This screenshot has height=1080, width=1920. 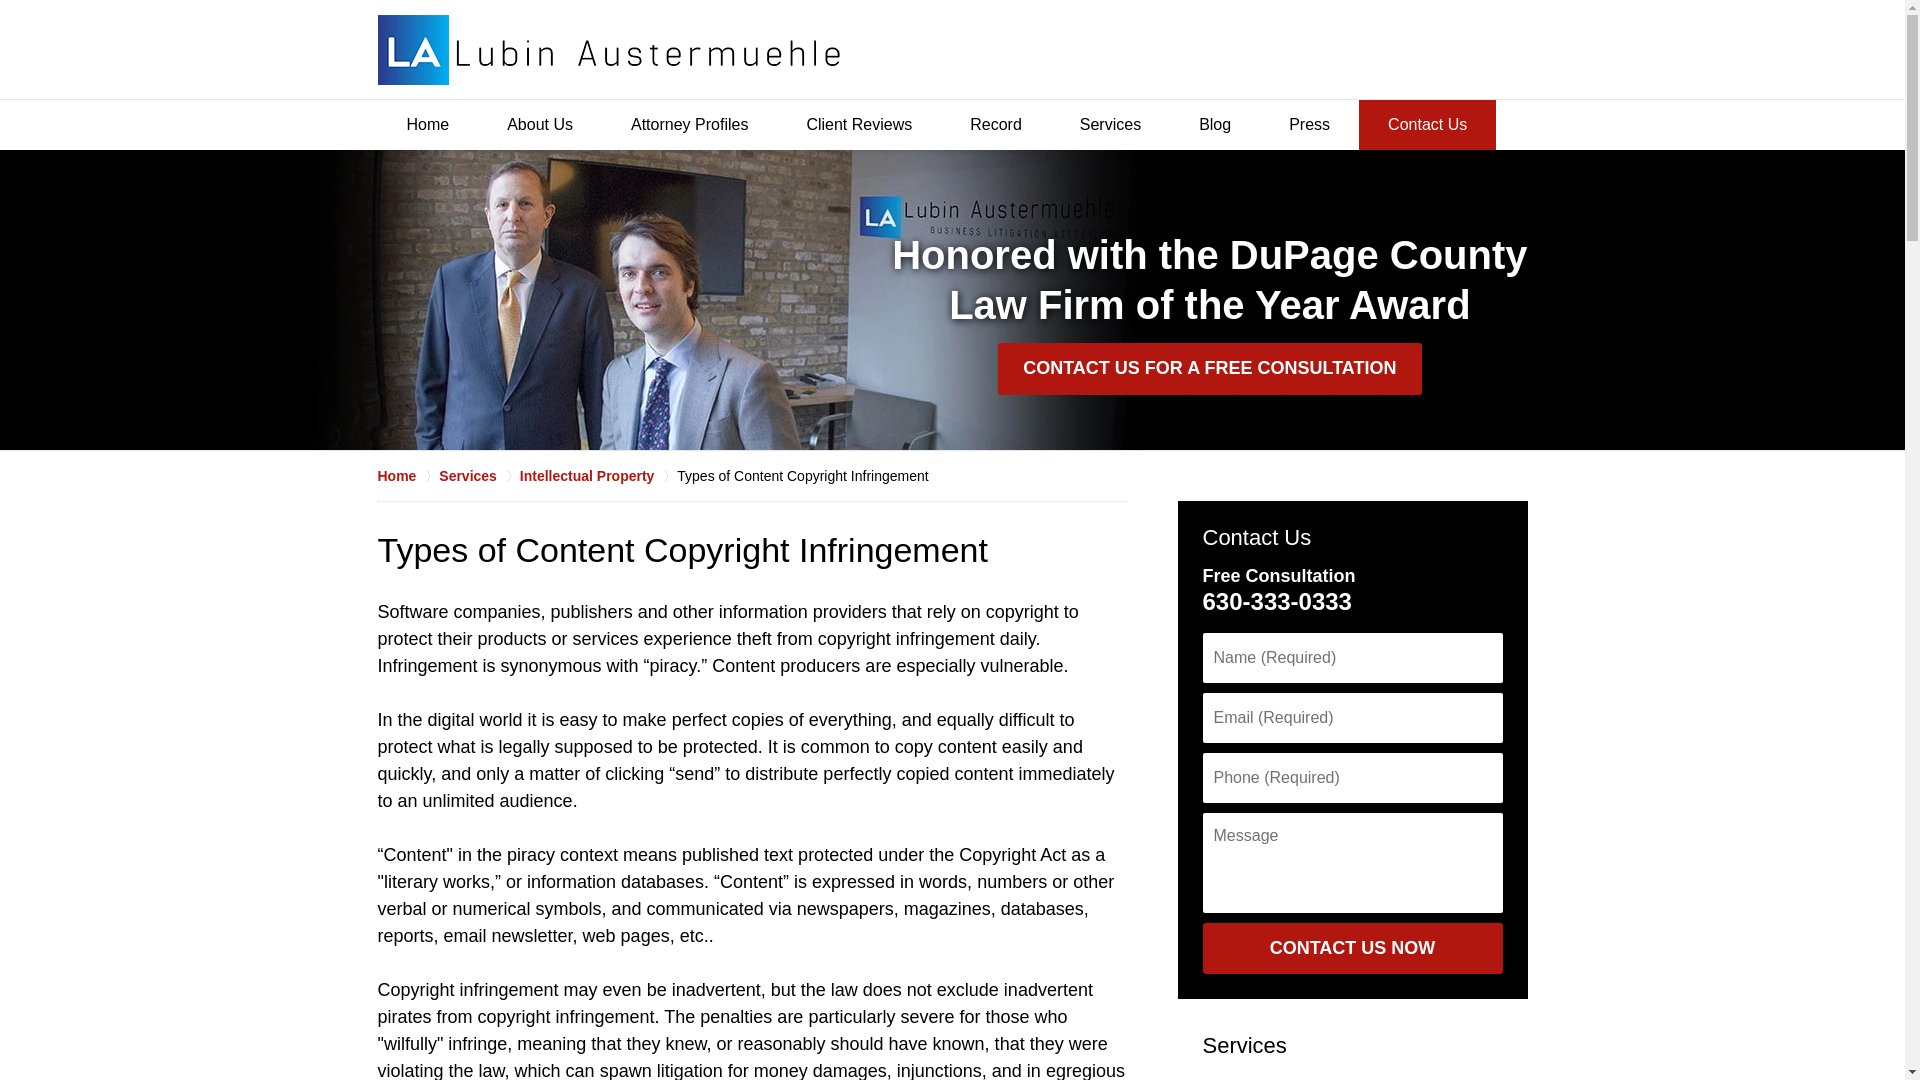 What do you see at coordinates (408, 476) in the screenshot?
I see `Home` at bounding box center [408, 476].